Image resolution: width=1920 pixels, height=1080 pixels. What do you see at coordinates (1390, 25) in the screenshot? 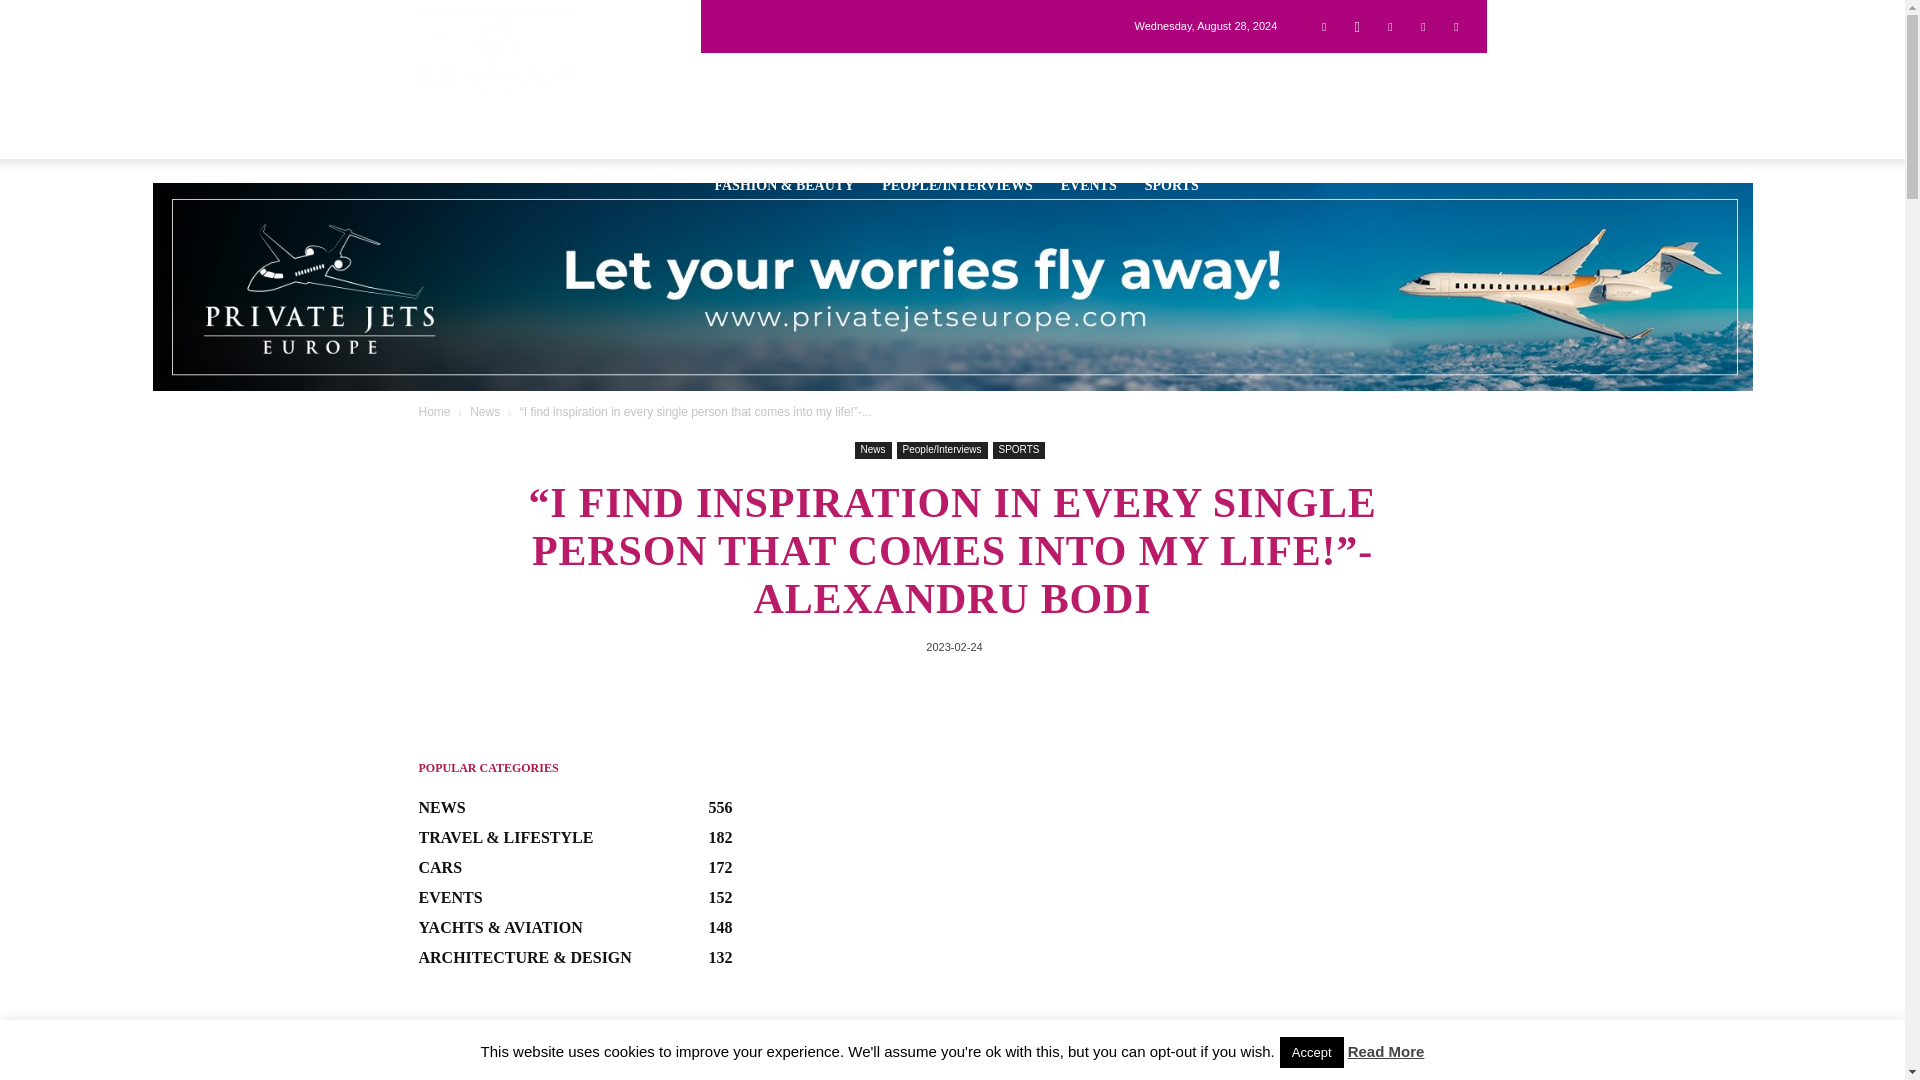
I see `Linkedin` at bounding box center [1390, 25].